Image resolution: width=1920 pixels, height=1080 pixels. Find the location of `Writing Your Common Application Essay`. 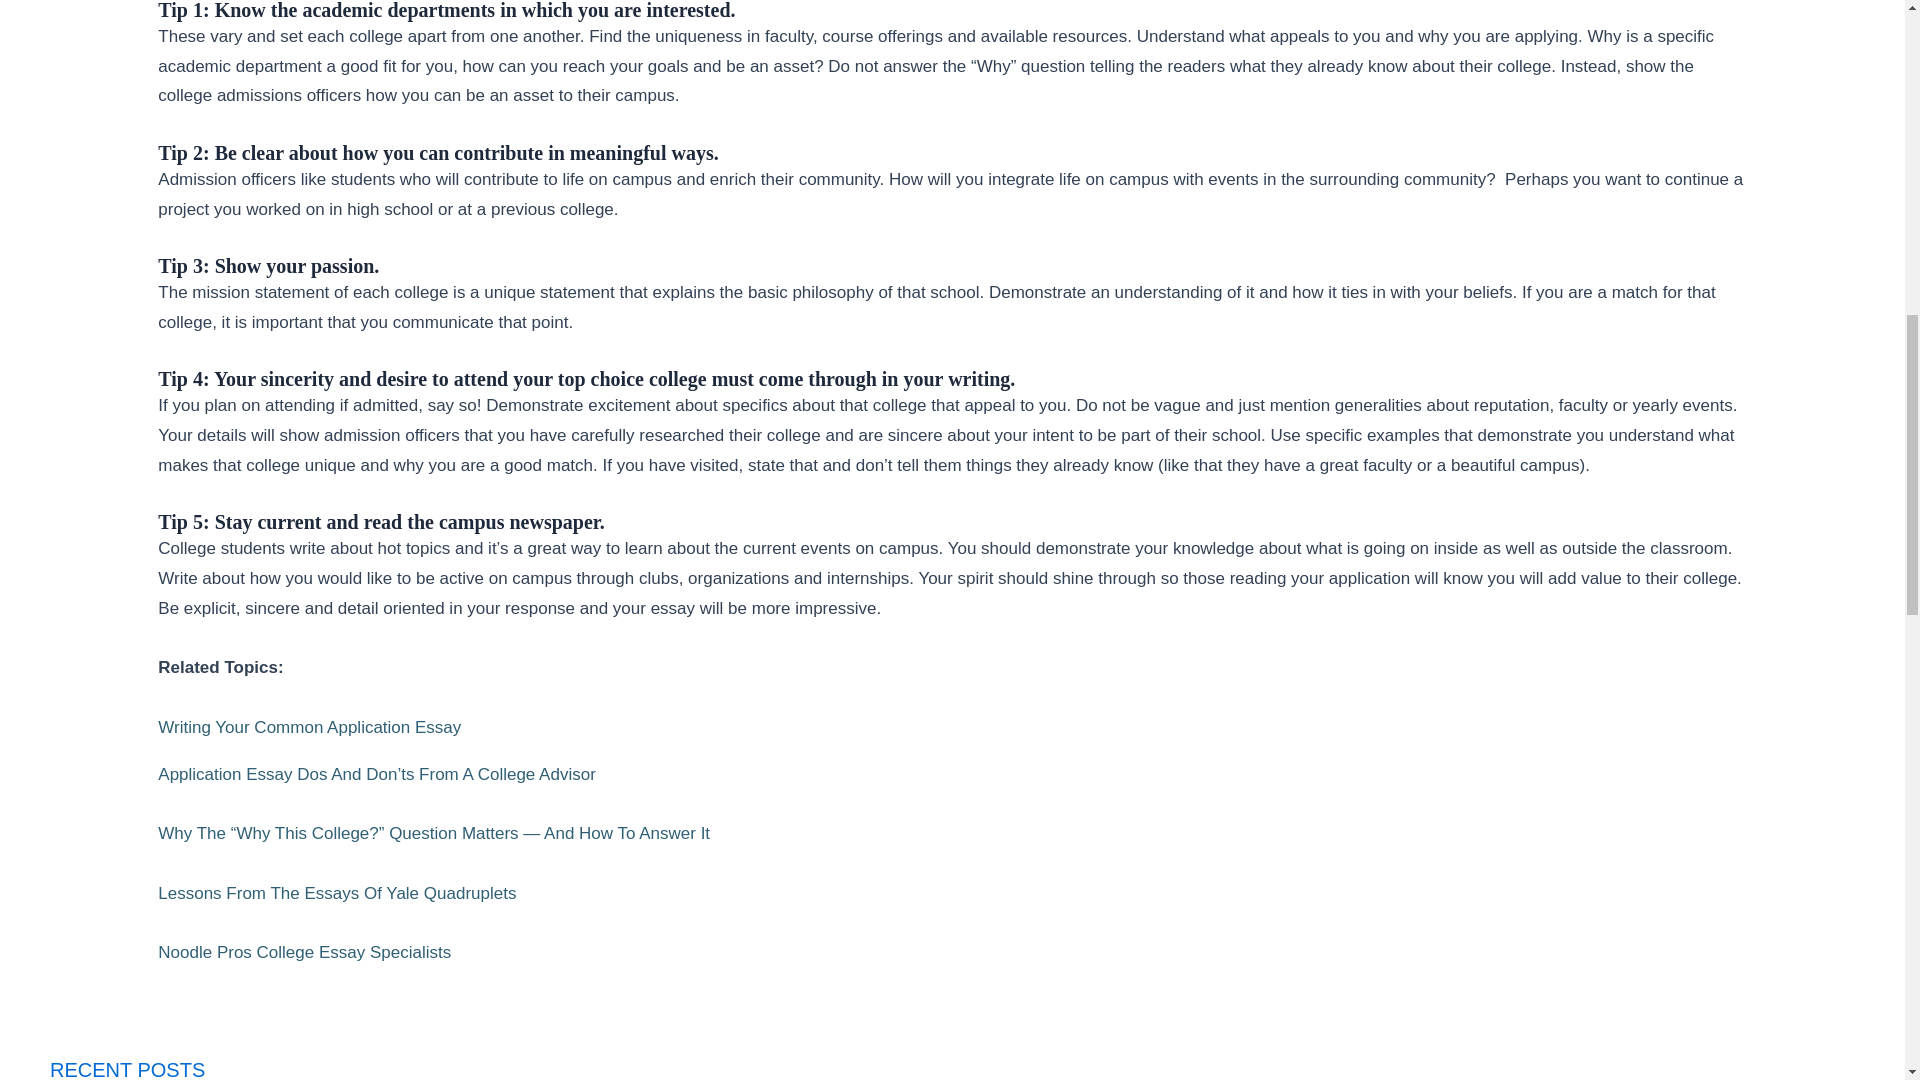

Writing Your Common Application Essay is located at coordinates (308, 727).